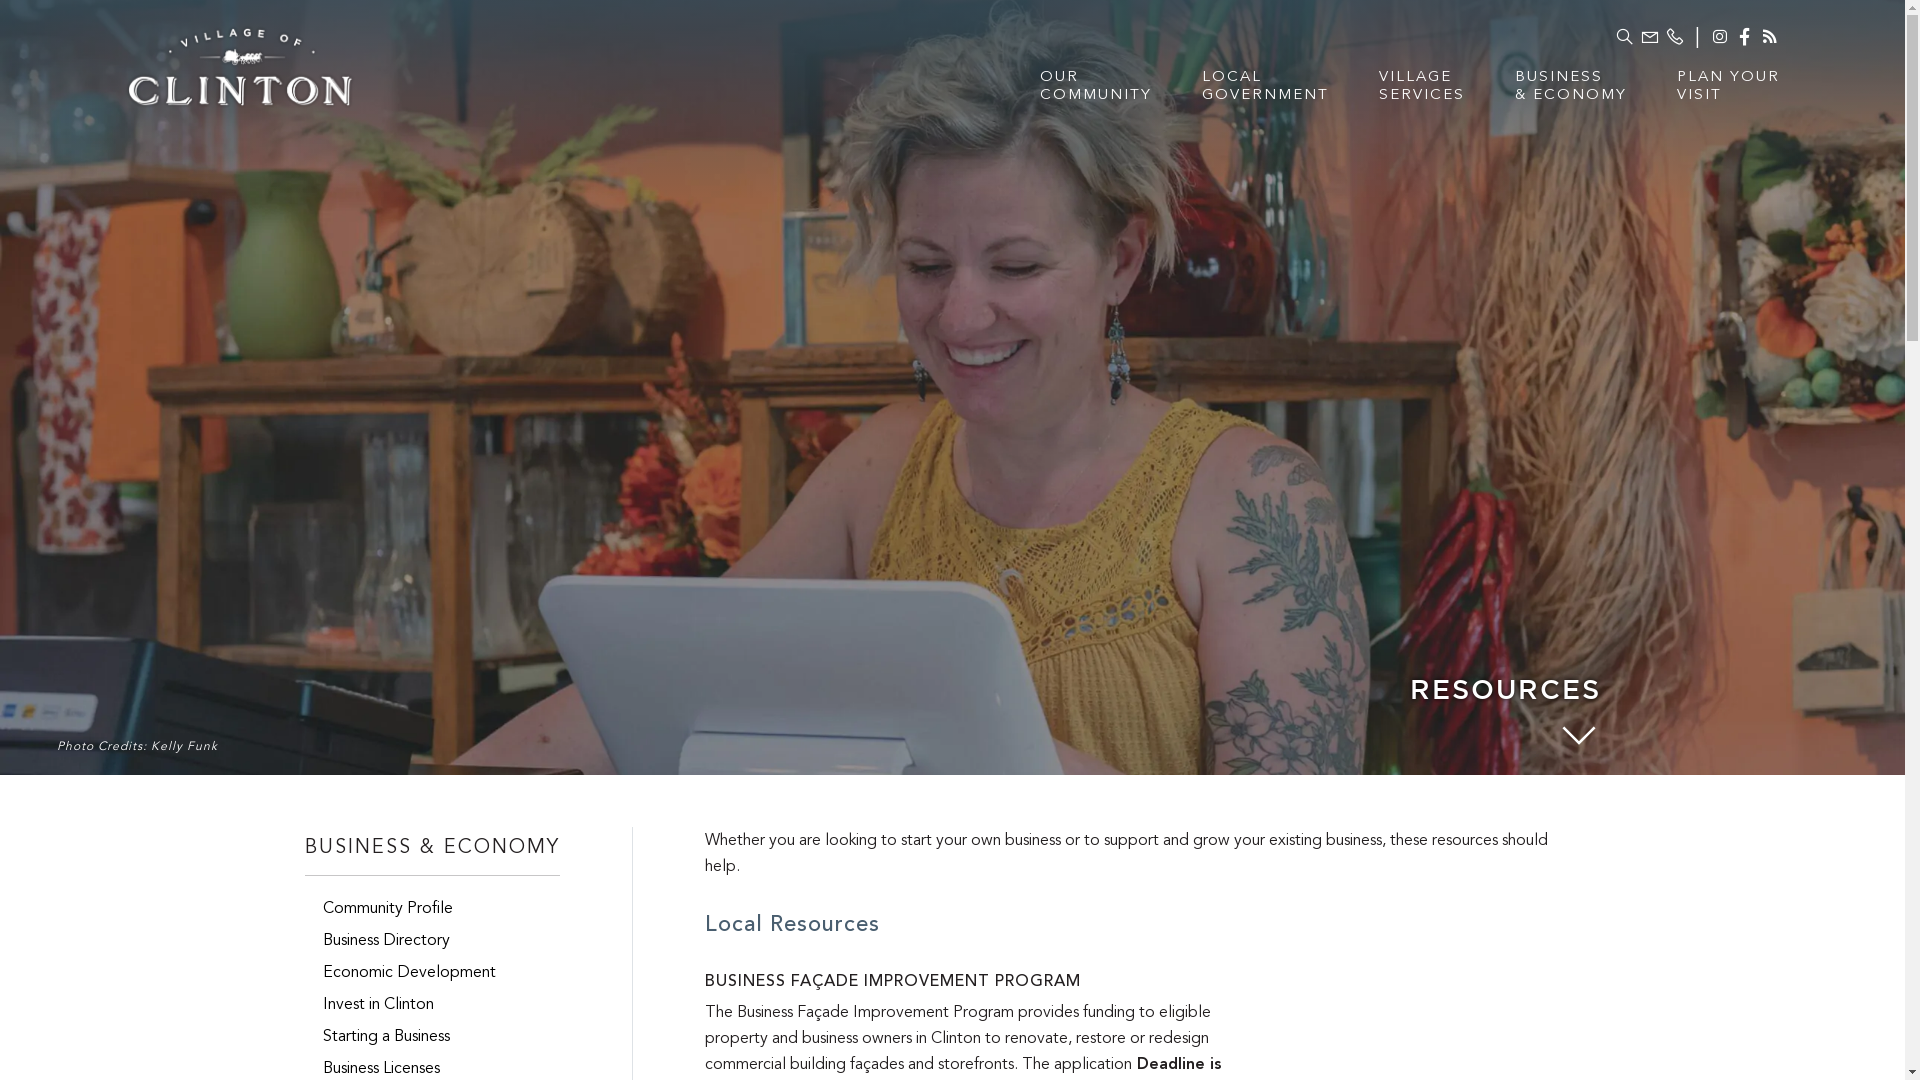  What do you see at coordinates (240, 64) in the screenshot?
I see `Village of Clinton` at bounding box center [240, 64].